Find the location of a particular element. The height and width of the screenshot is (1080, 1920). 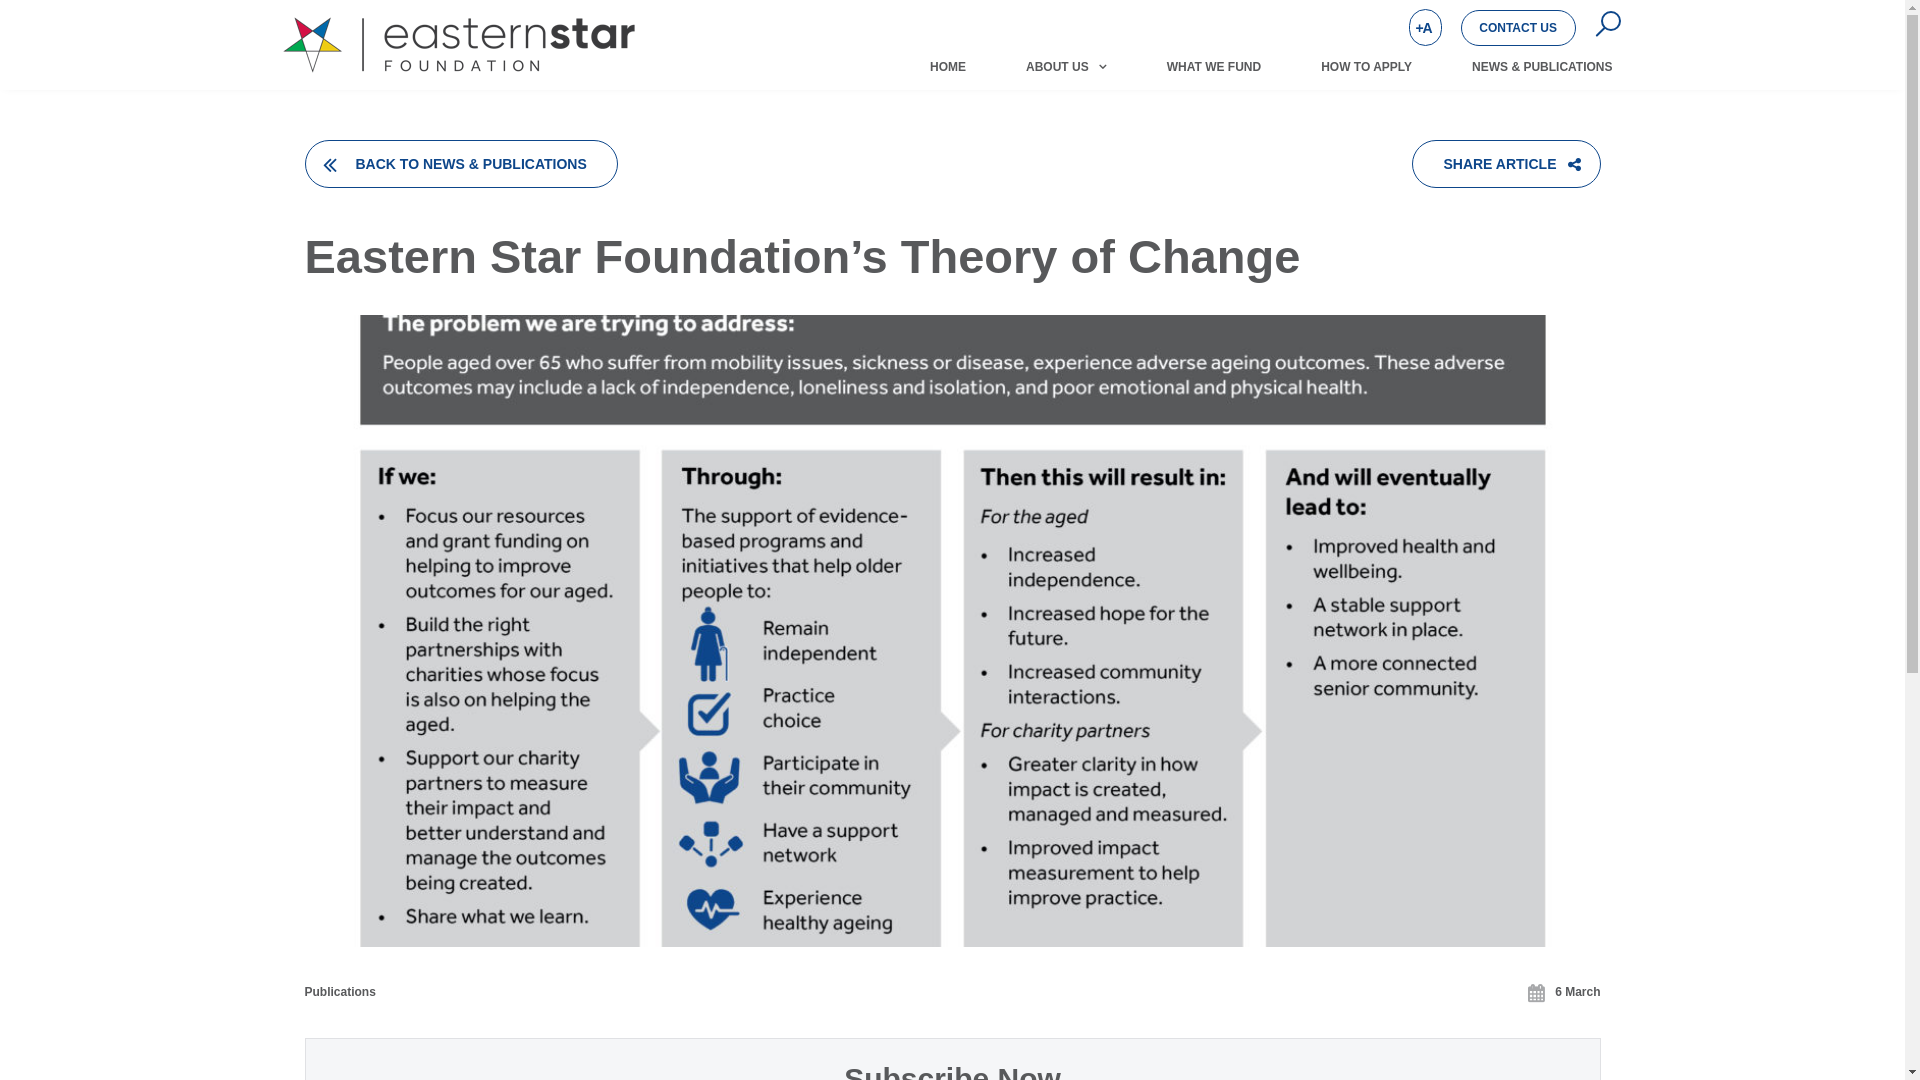

WHAT WE FUND is located at coordinates (1214, 67).